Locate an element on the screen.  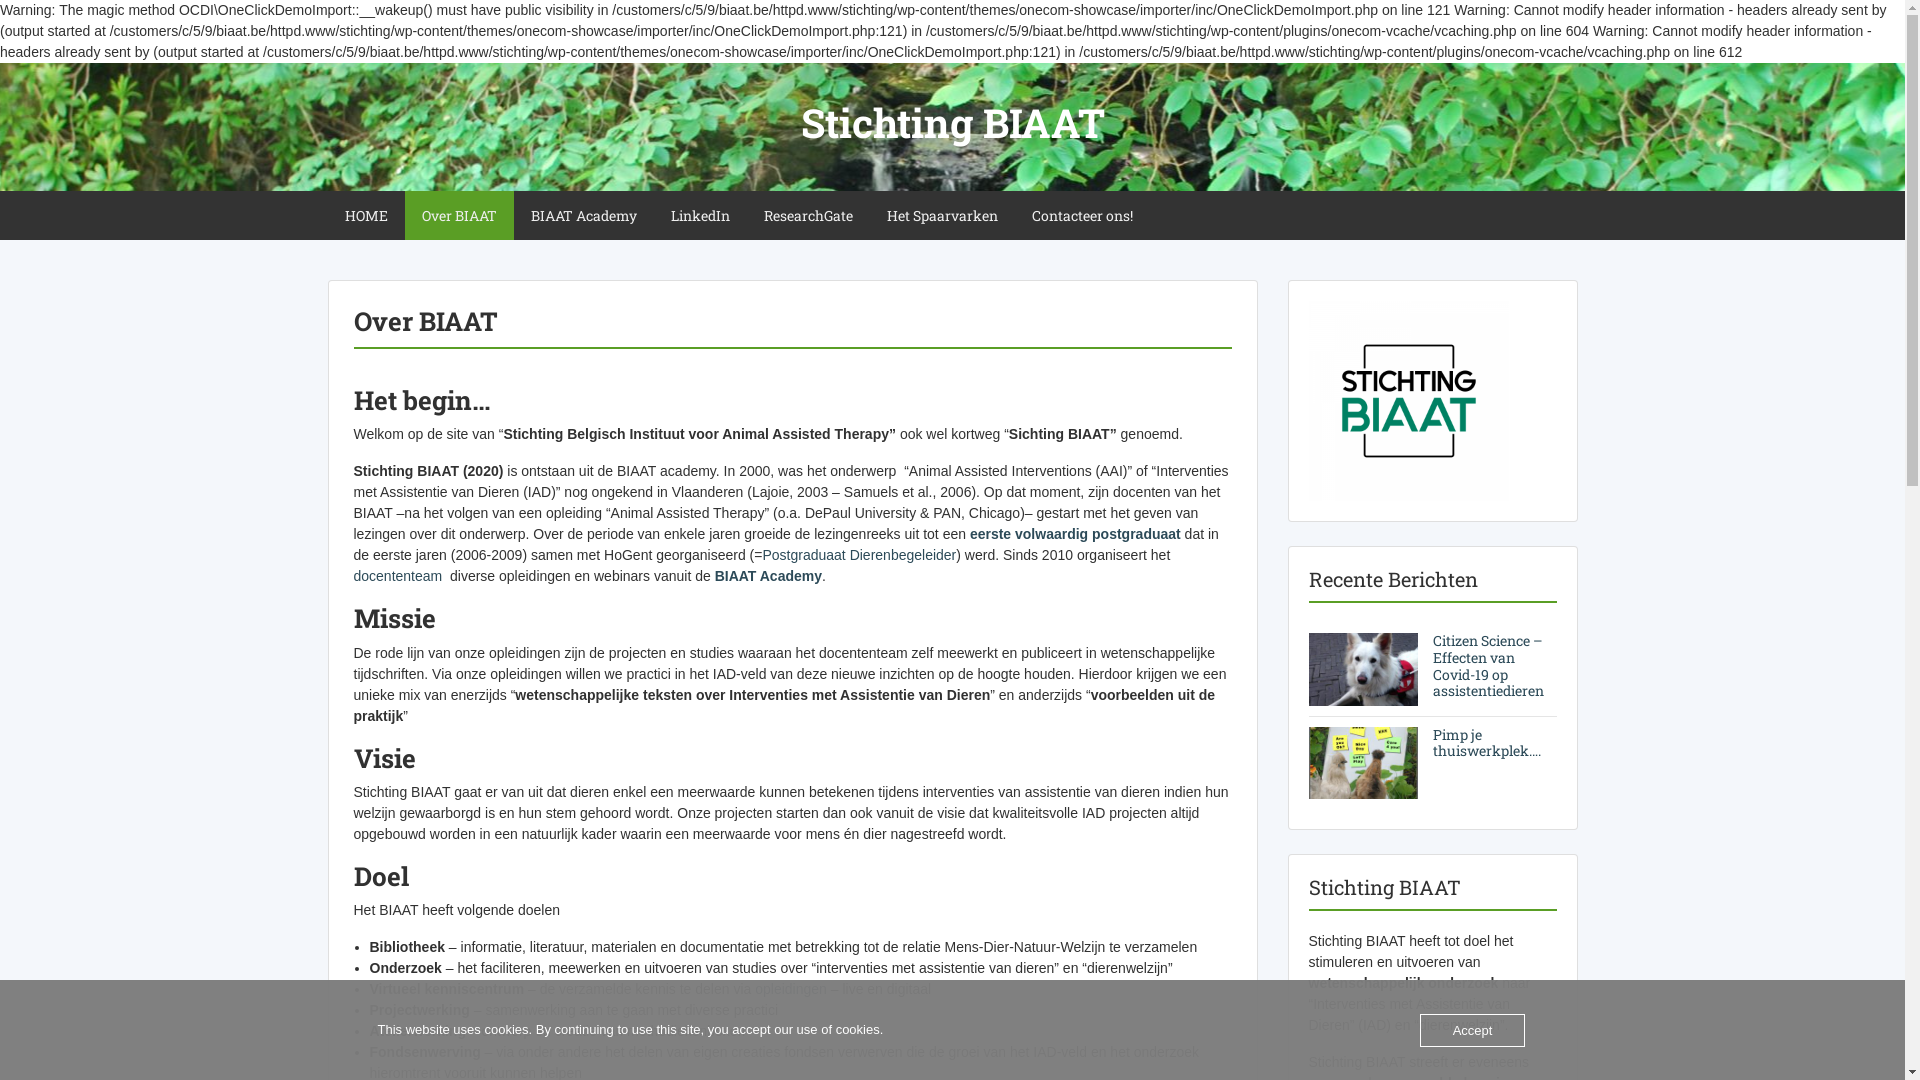
Accept is located at coordinates (1473, 1030).